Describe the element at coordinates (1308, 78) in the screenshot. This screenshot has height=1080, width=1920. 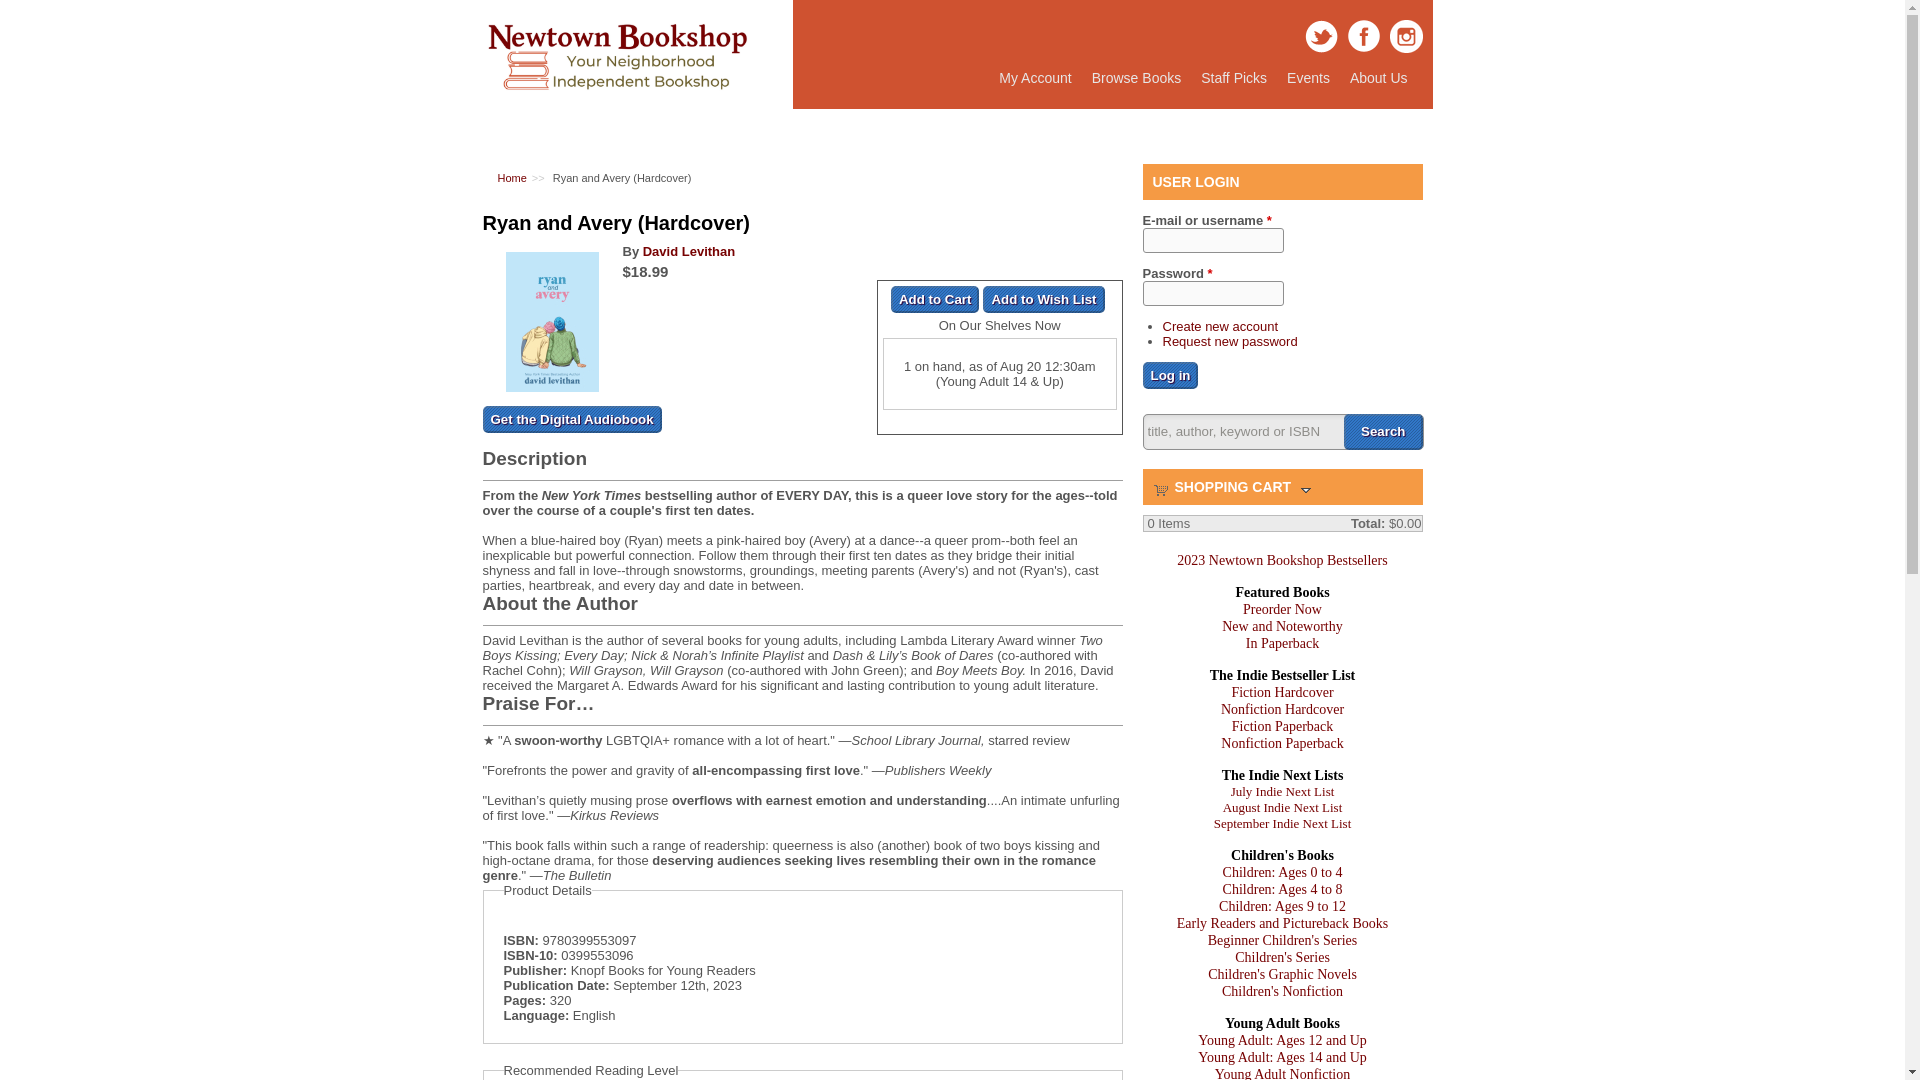
I see `Events` at that location.